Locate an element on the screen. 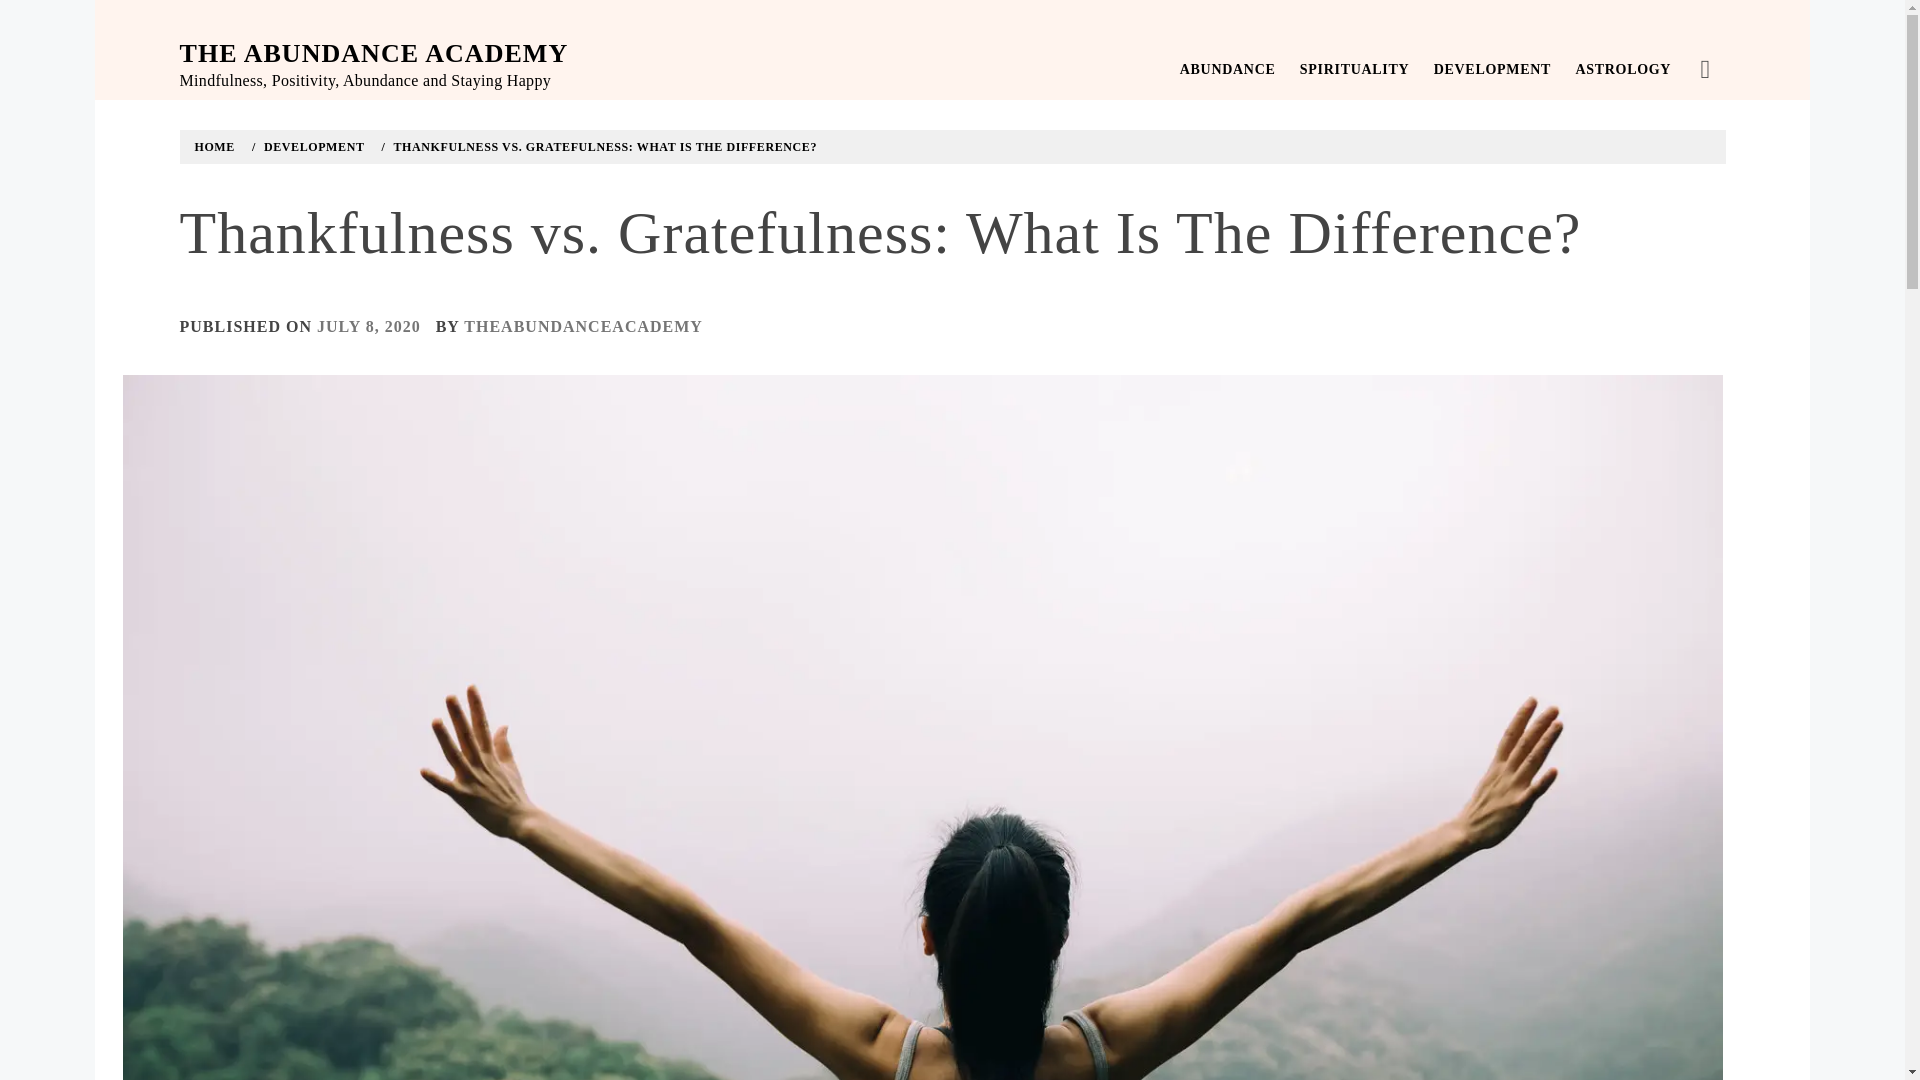 The width and height of the screenshot is (1920, 1080). ABUNDANCE is located at coordinates (1228, 70).